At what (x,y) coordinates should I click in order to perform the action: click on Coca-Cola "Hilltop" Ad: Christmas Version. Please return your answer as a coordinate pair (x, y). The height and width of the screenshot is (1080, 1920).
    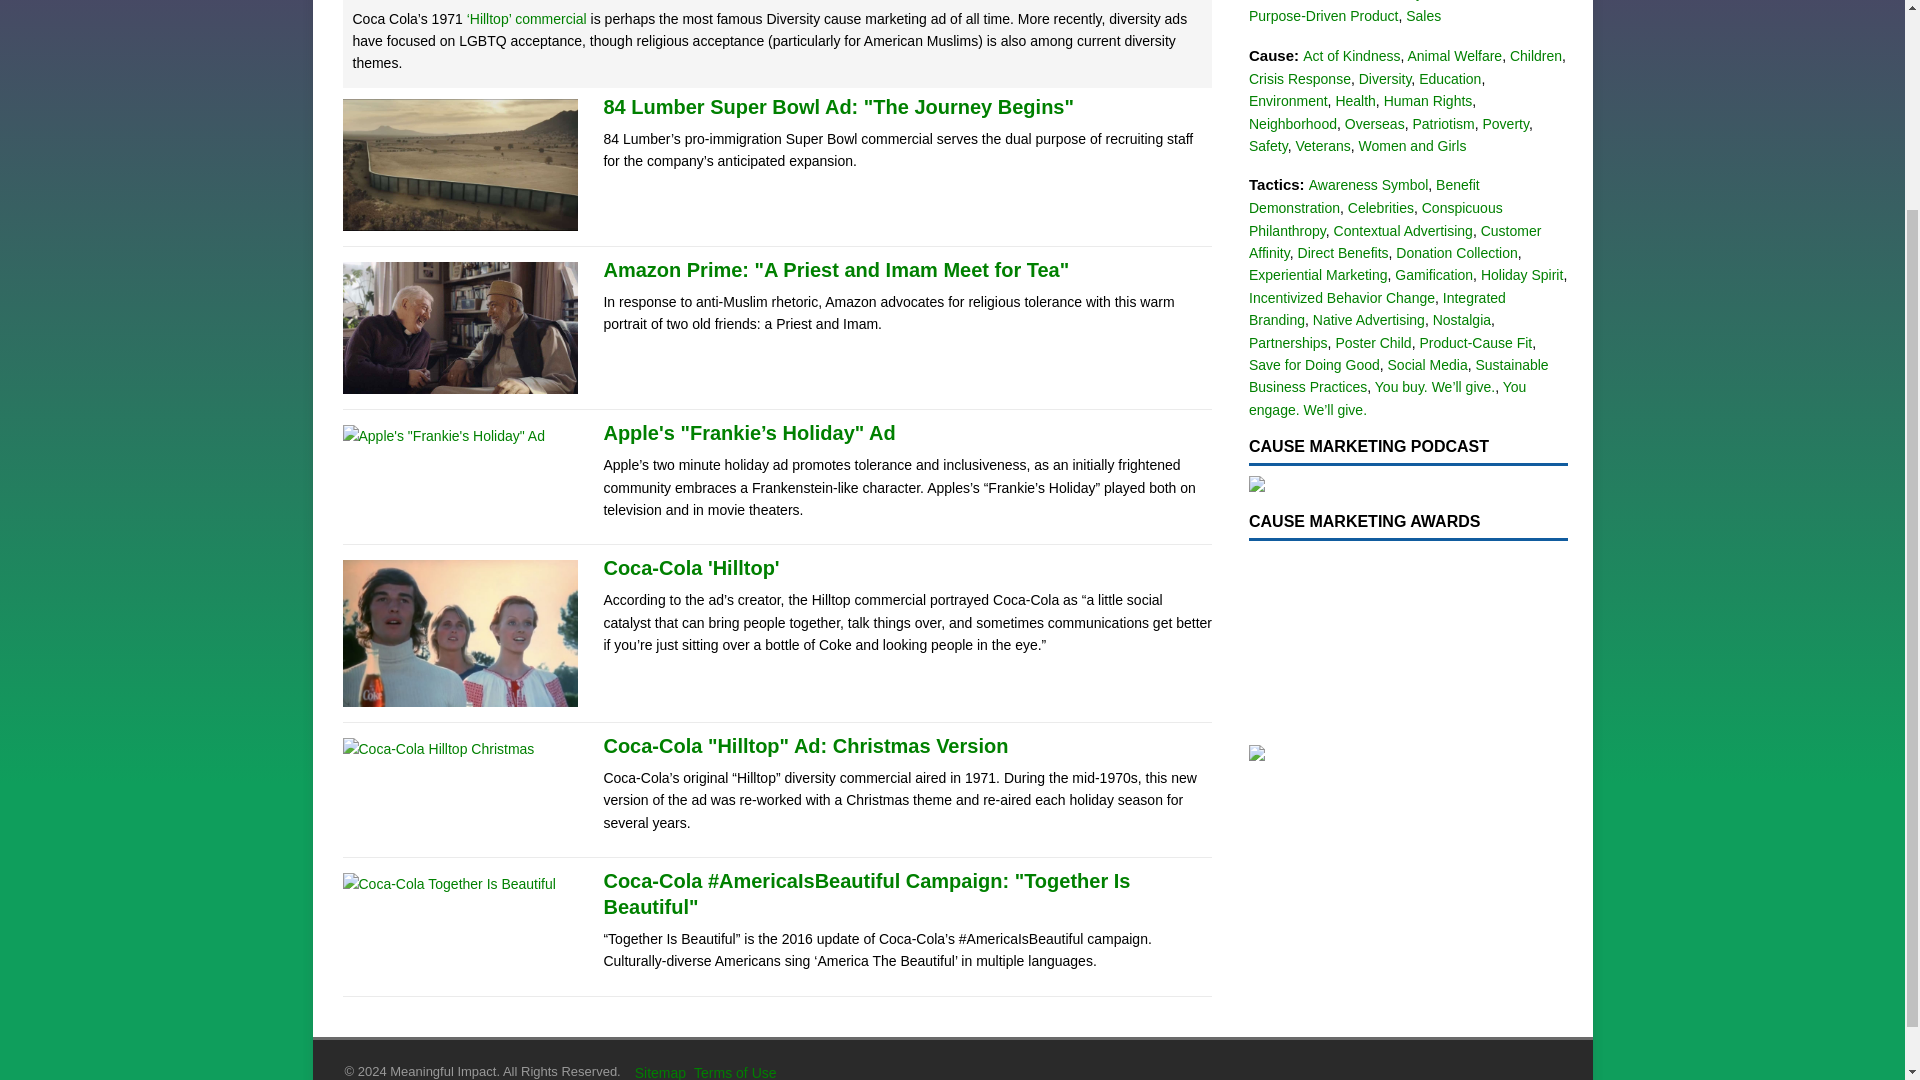
    Looking at the image, I should click on (805, 746).